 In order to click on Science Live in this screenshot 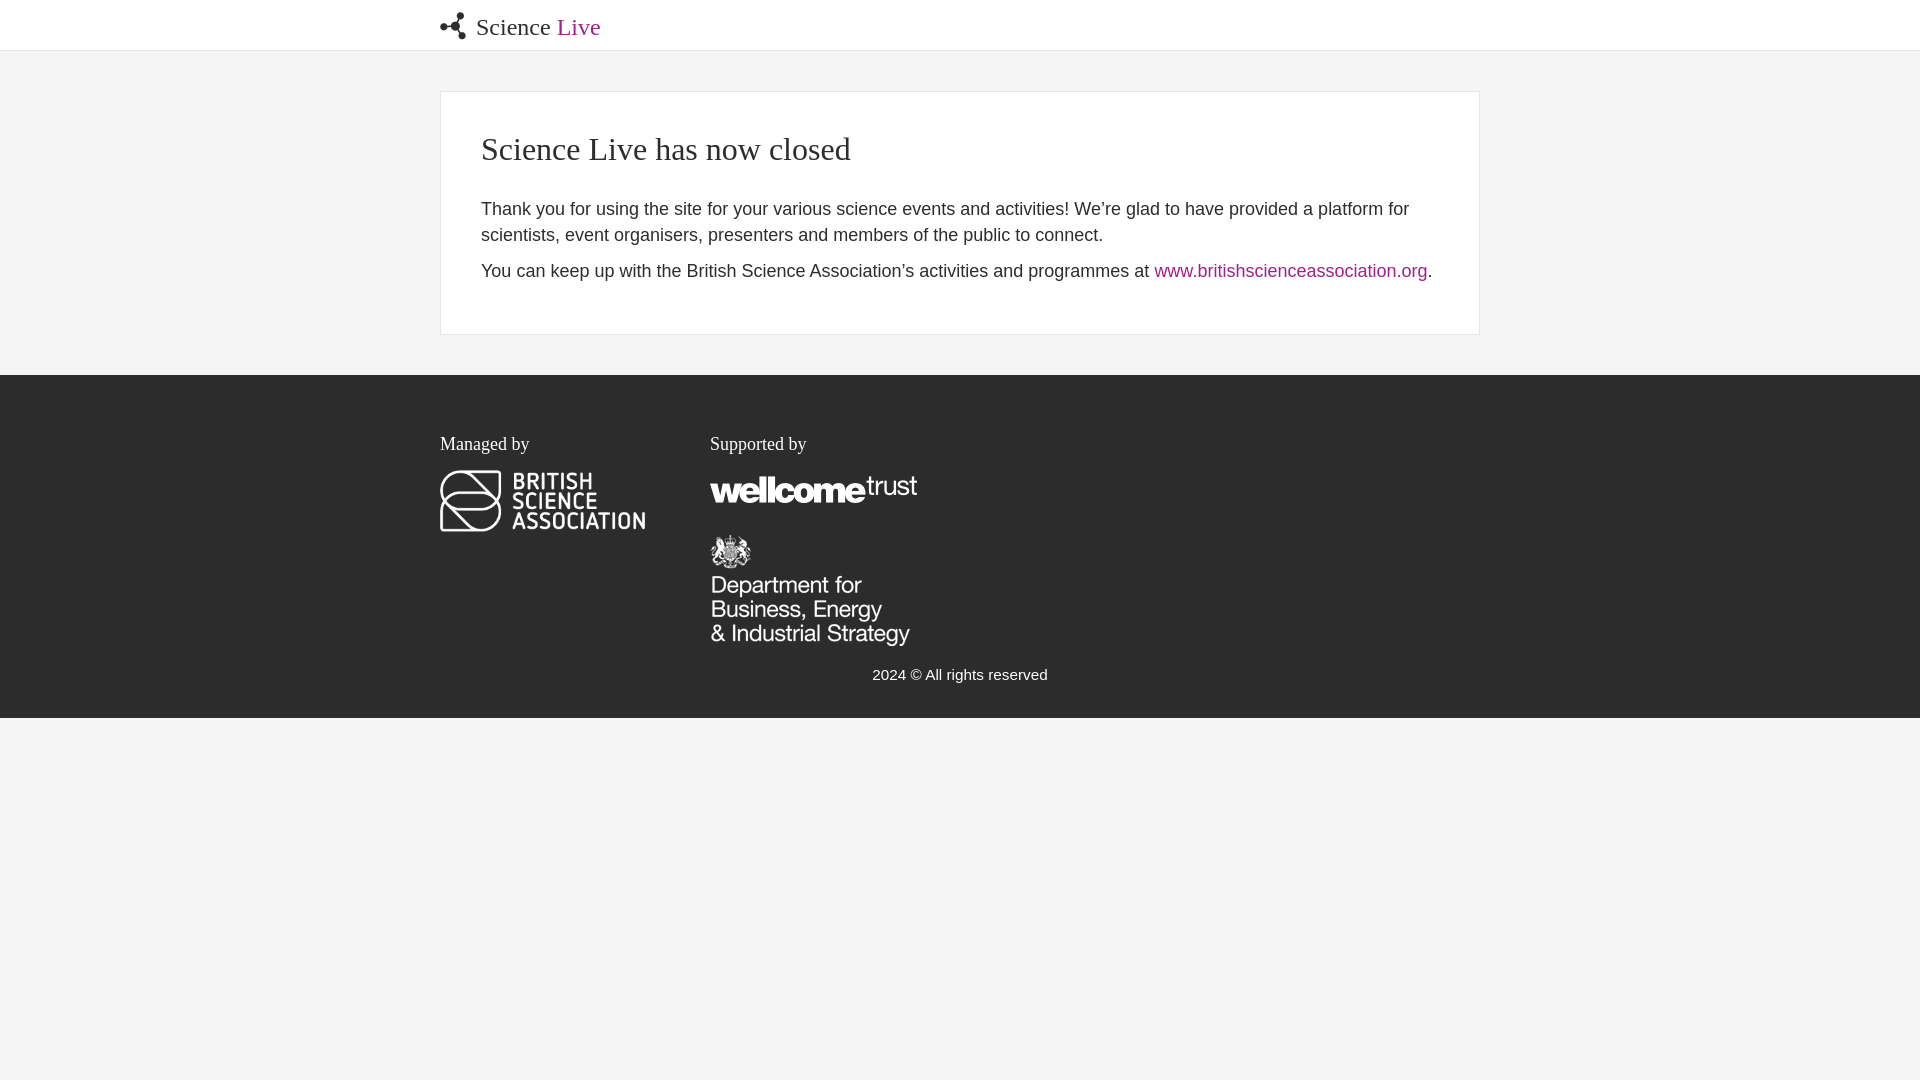, I will do `click(520, 24)`.